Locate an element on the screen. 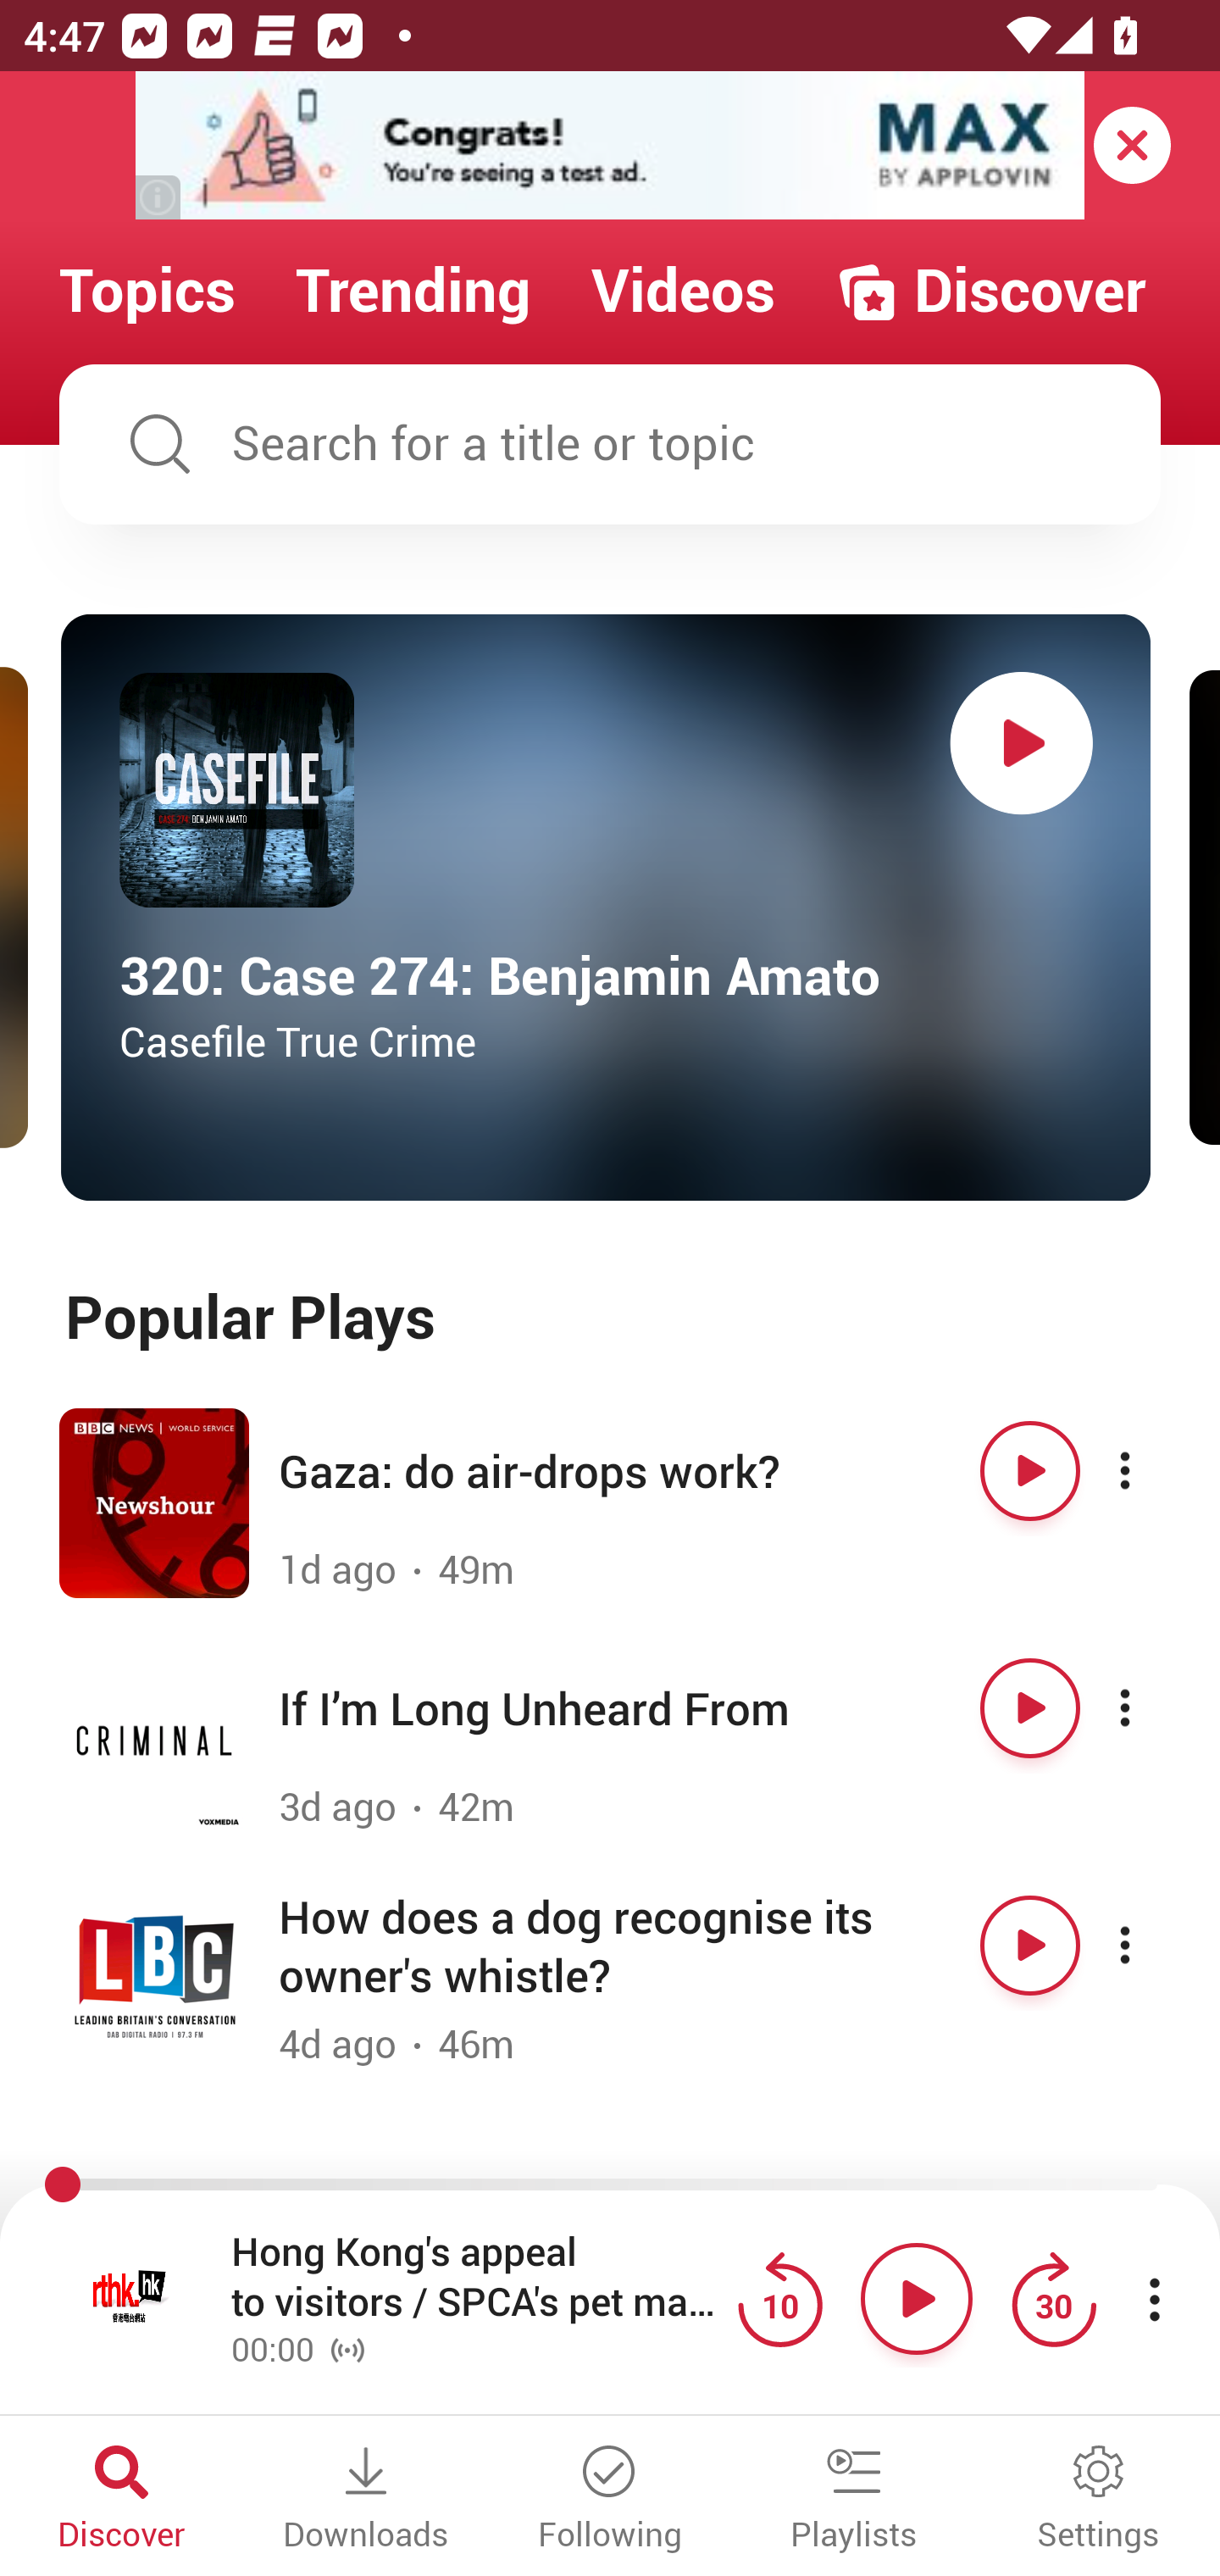 The height and width of the screenshot is (2576, 1220). Jump forward is located at coordinates (1053, 2298).